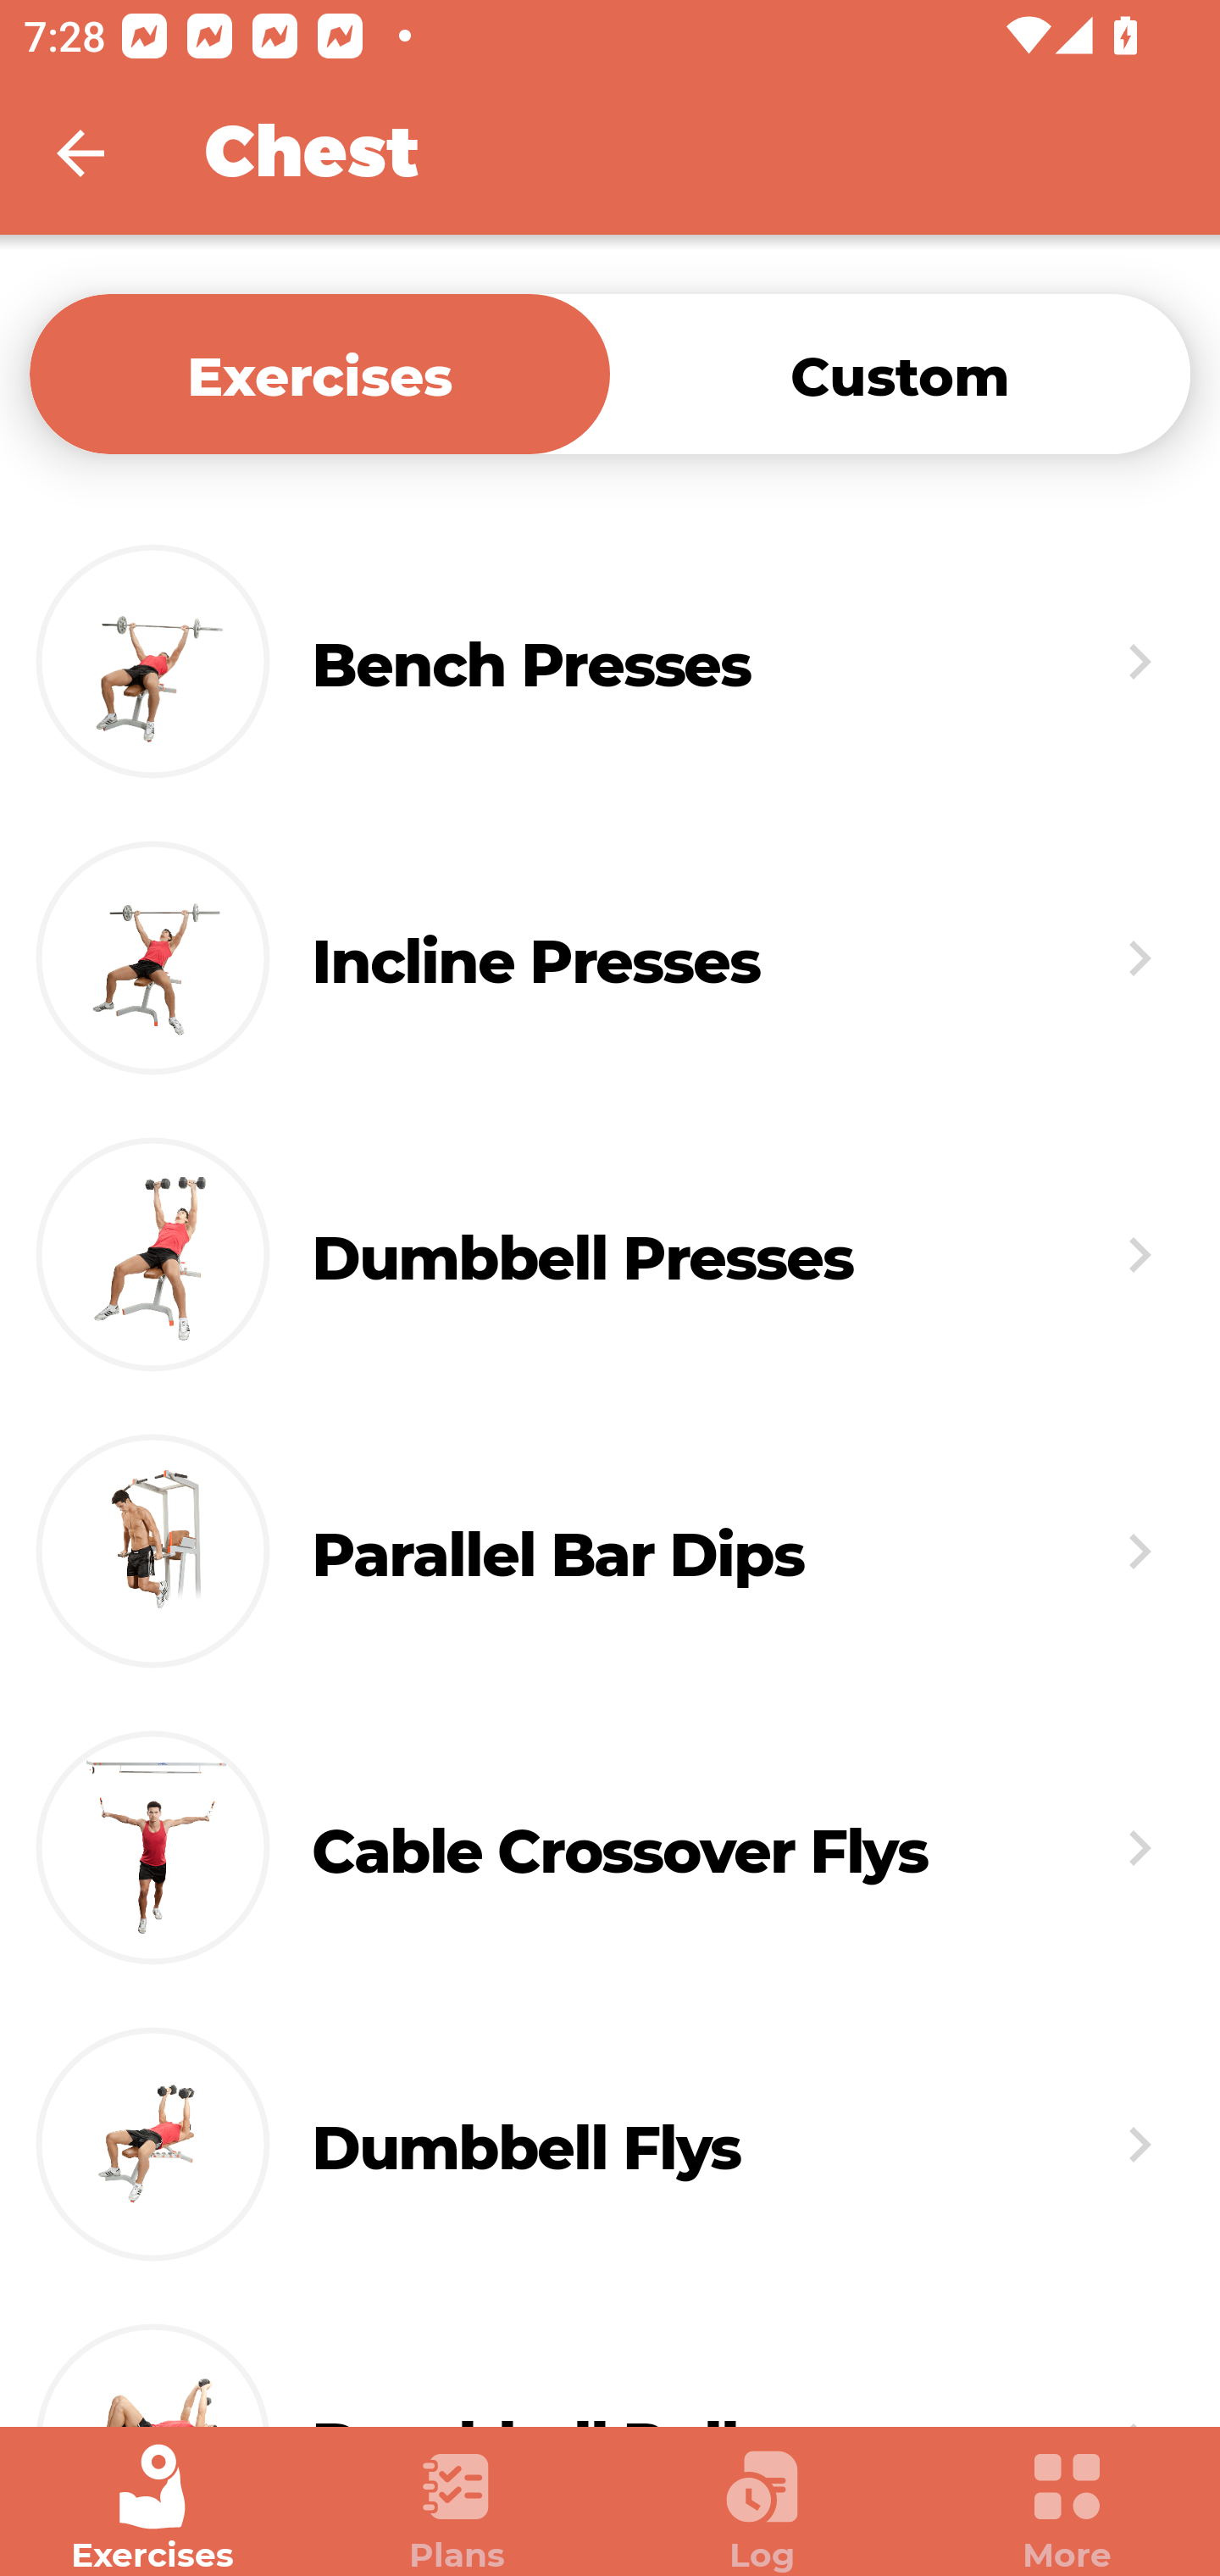 The height and width of the screenshot is (2576, 1220). What do you see at coordinates (319, 373) in the screenshot?
I see `Exercises` at bounding box center [319, 373].